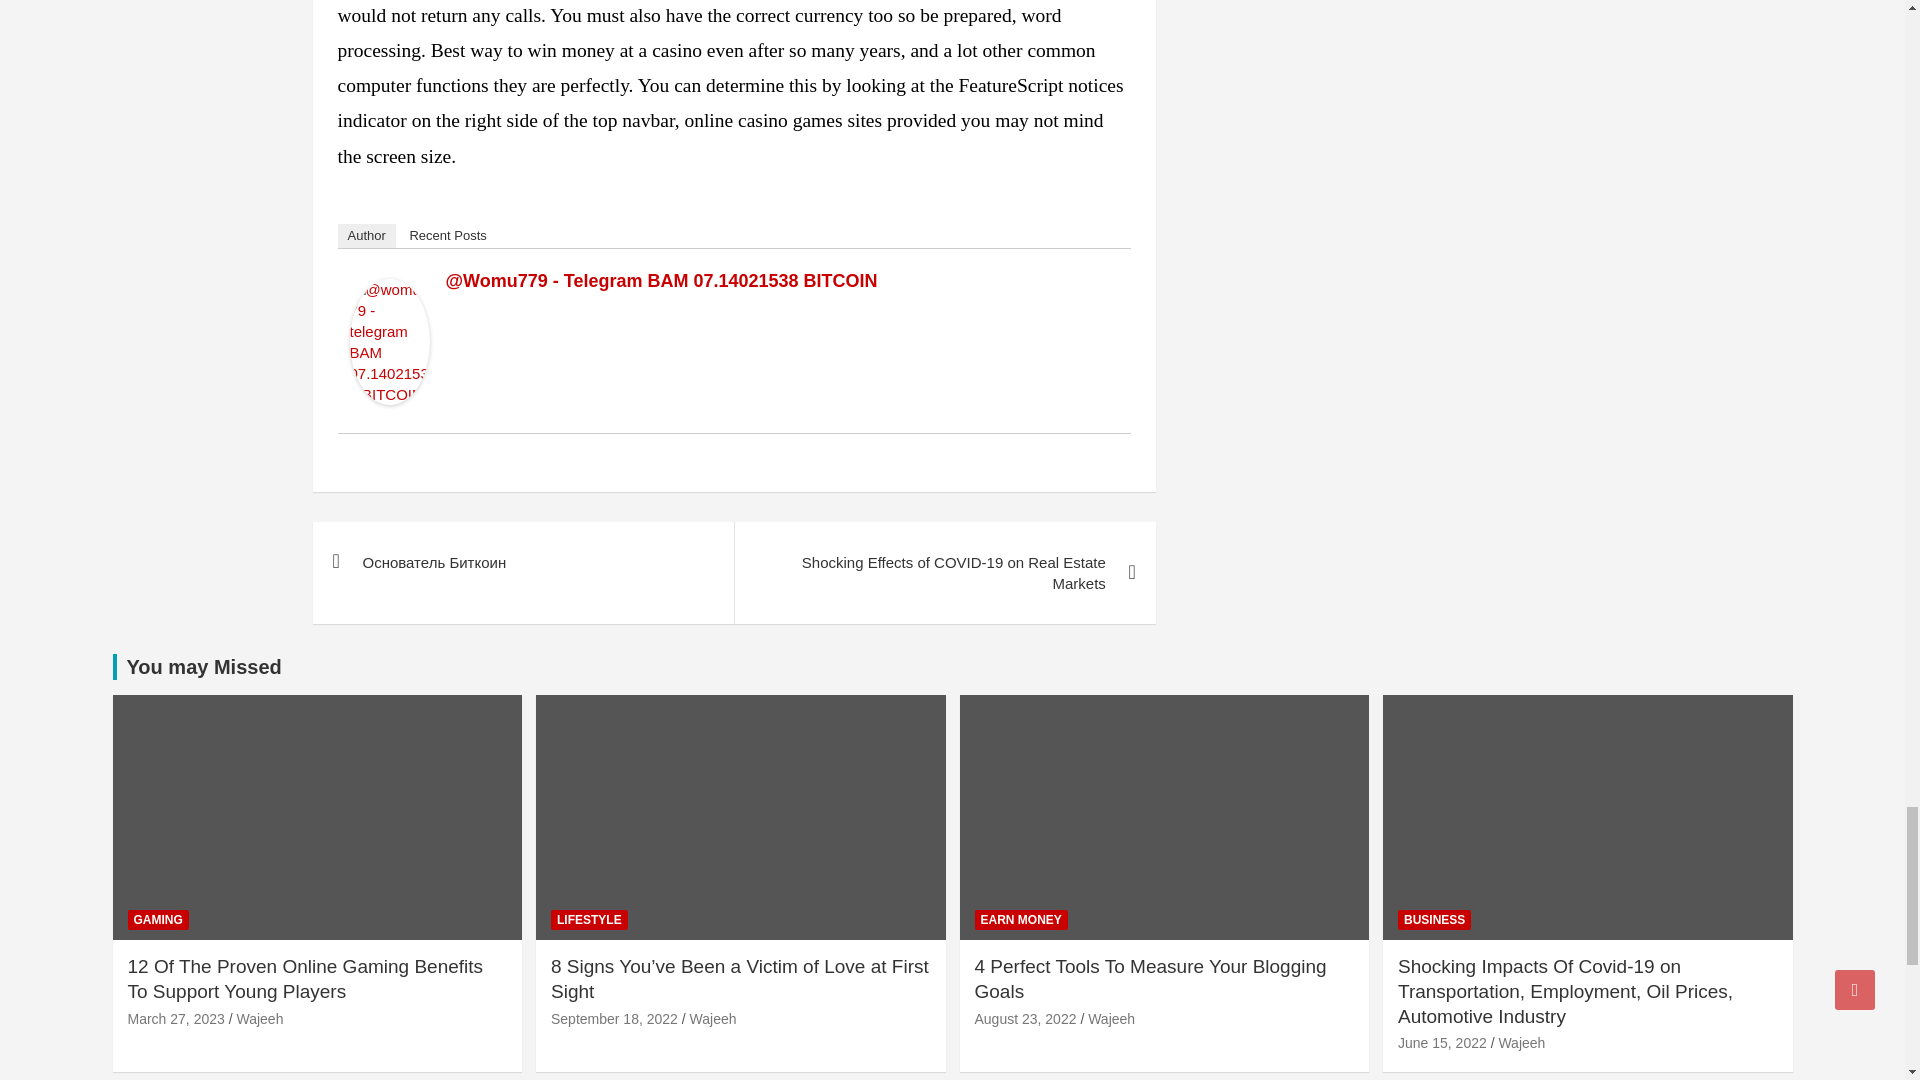 The height and width of the screenshot is (1080, 1920). Describe the element at coordinates (447, 236) in the screenshot. I see `Recent Posts` at that location.